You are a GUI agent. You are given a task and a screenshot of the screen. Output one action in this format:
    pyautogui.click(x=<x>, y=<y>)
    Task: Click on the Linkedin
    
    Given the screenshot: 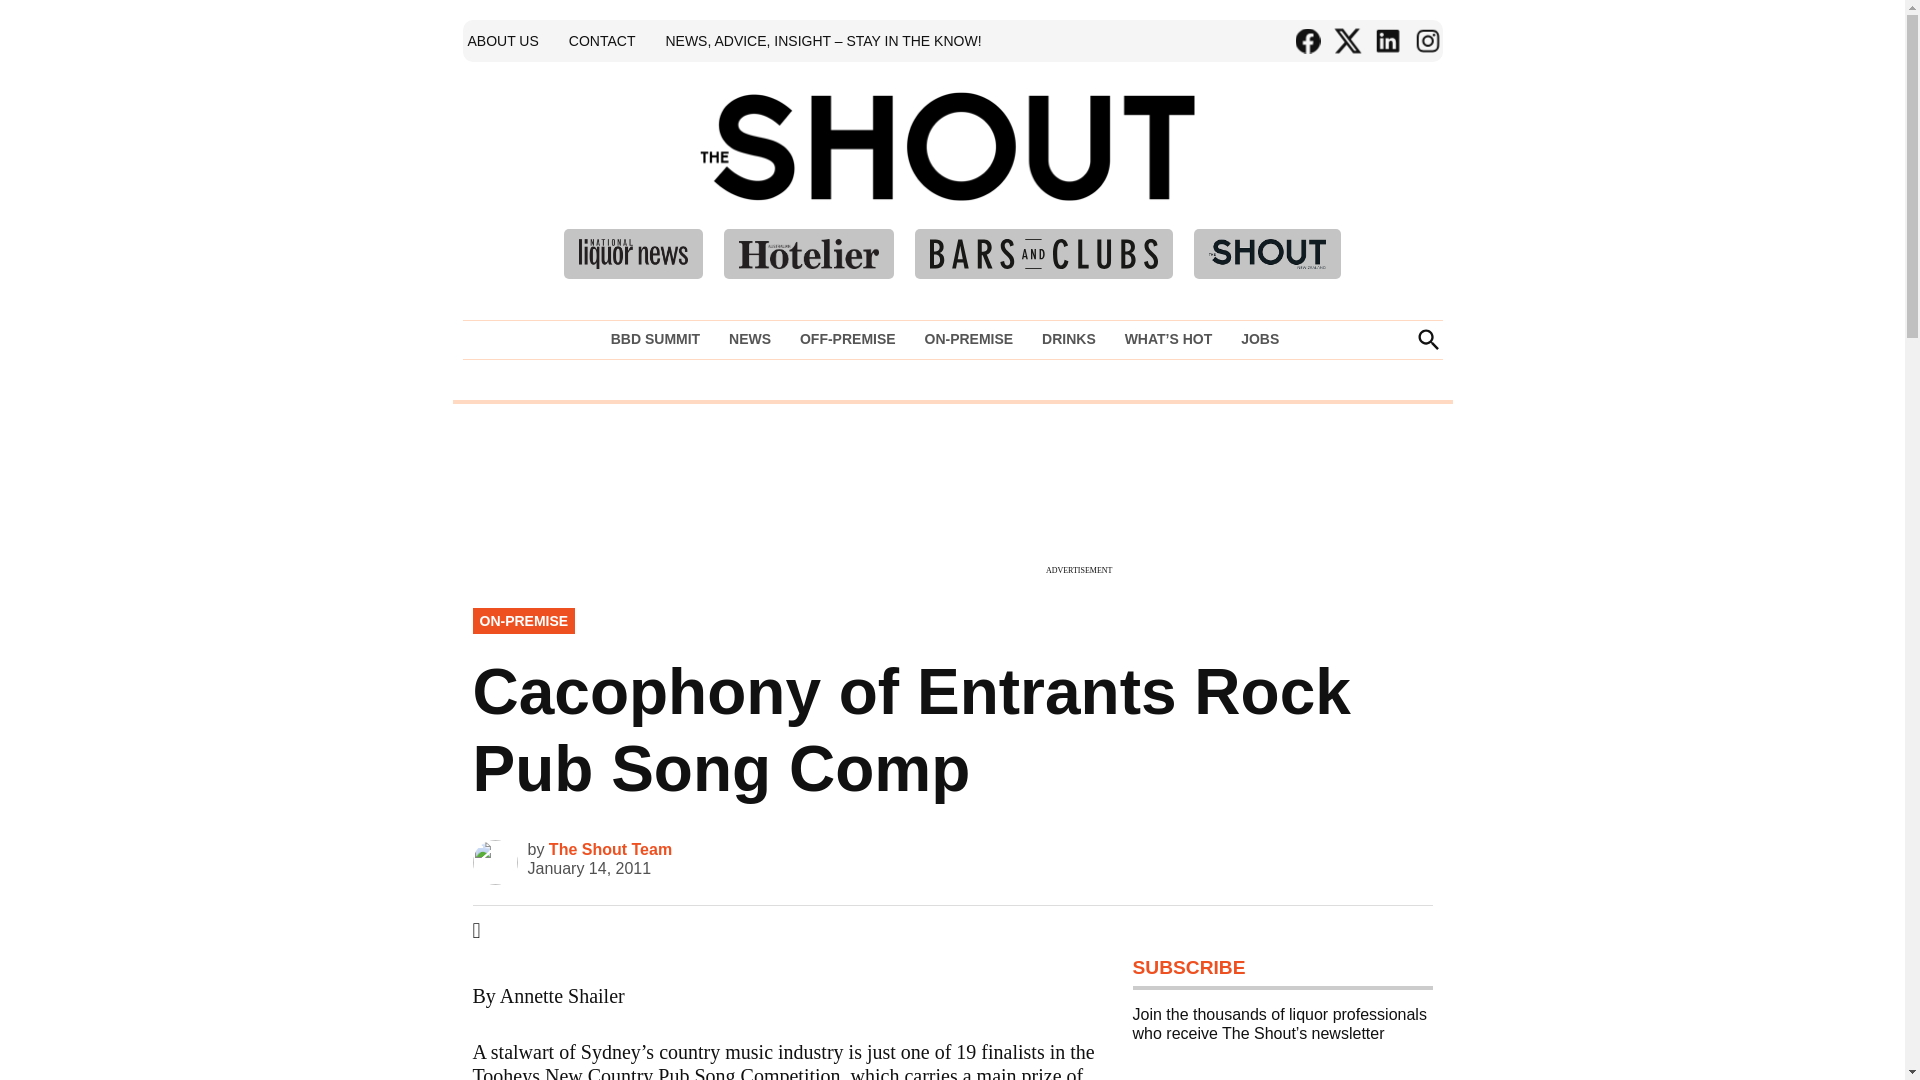 What is the action you would take?
    pyautogui.click(x=1386, y=41)
    